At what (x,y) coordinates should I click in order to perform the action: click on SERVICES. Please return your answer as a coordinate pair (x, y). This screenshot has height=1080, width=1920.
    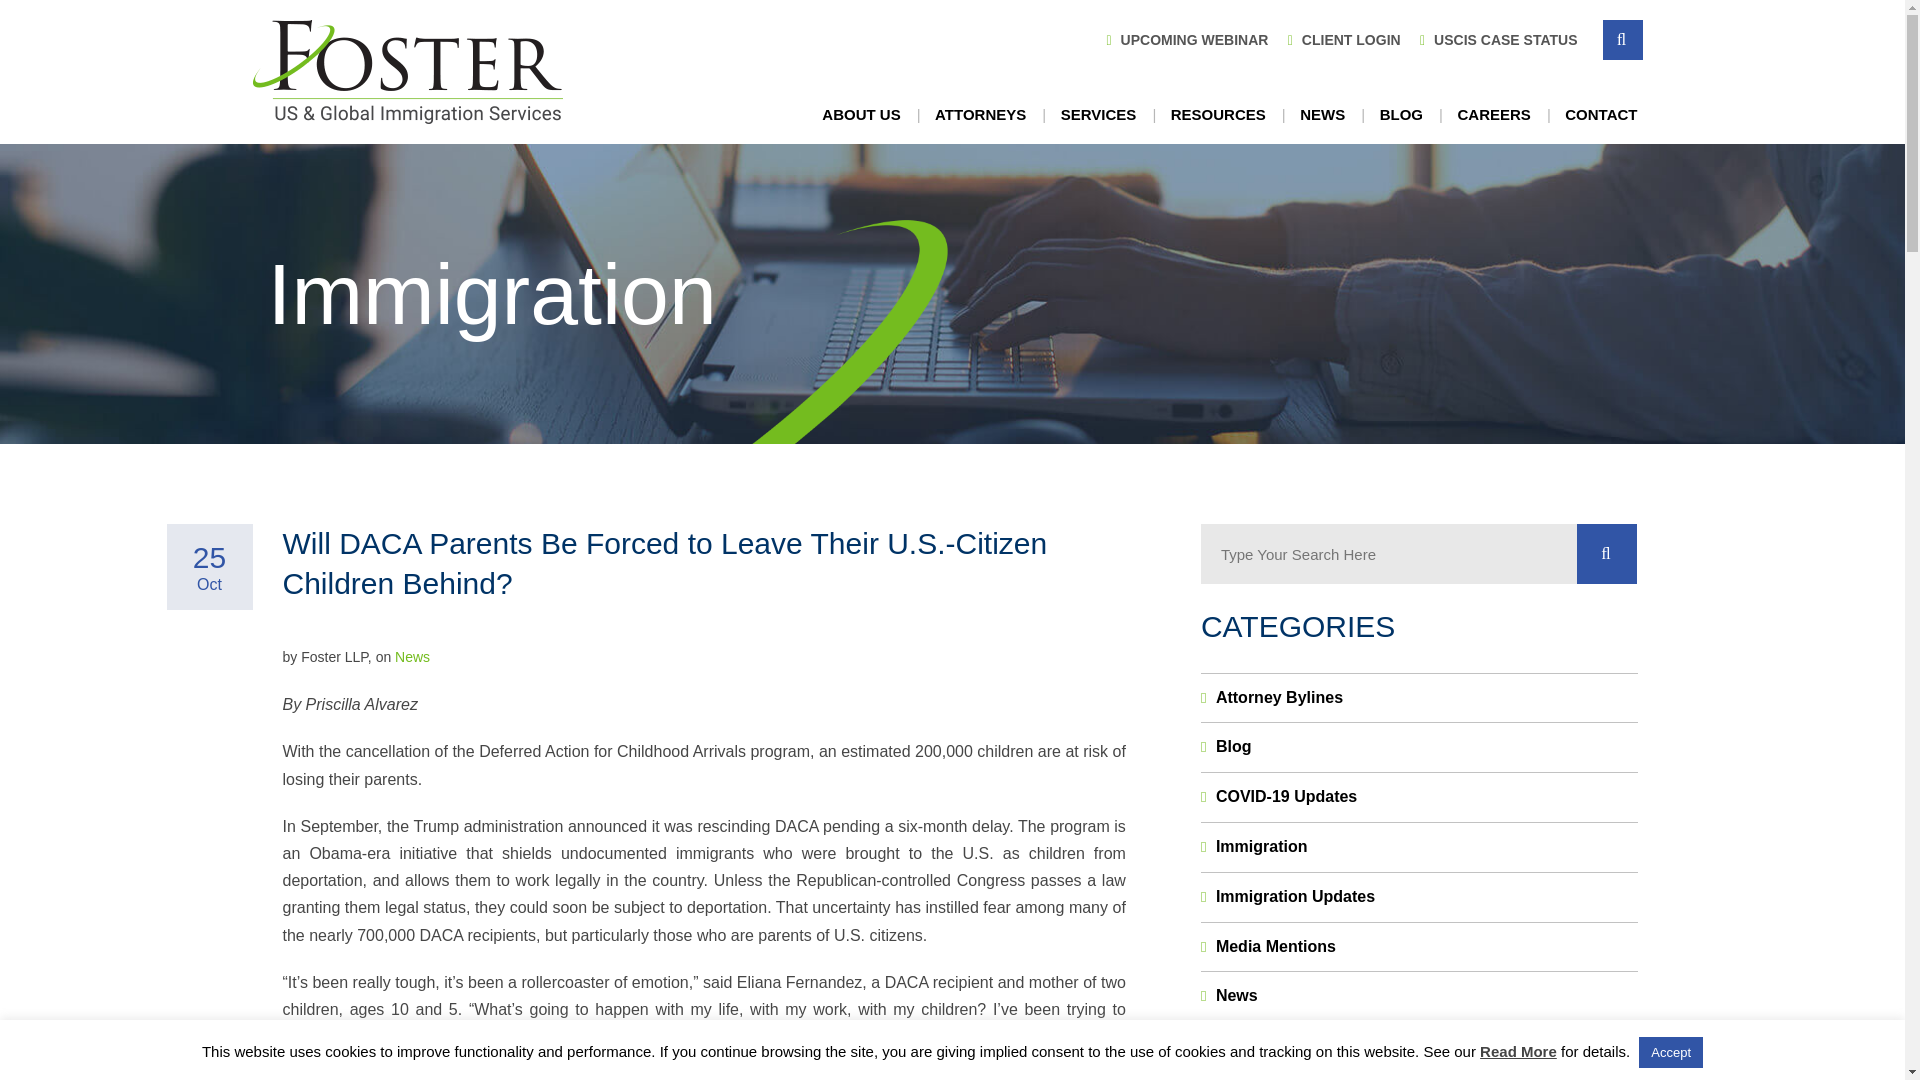
    Looking at the image, I should click on (1098, 115).